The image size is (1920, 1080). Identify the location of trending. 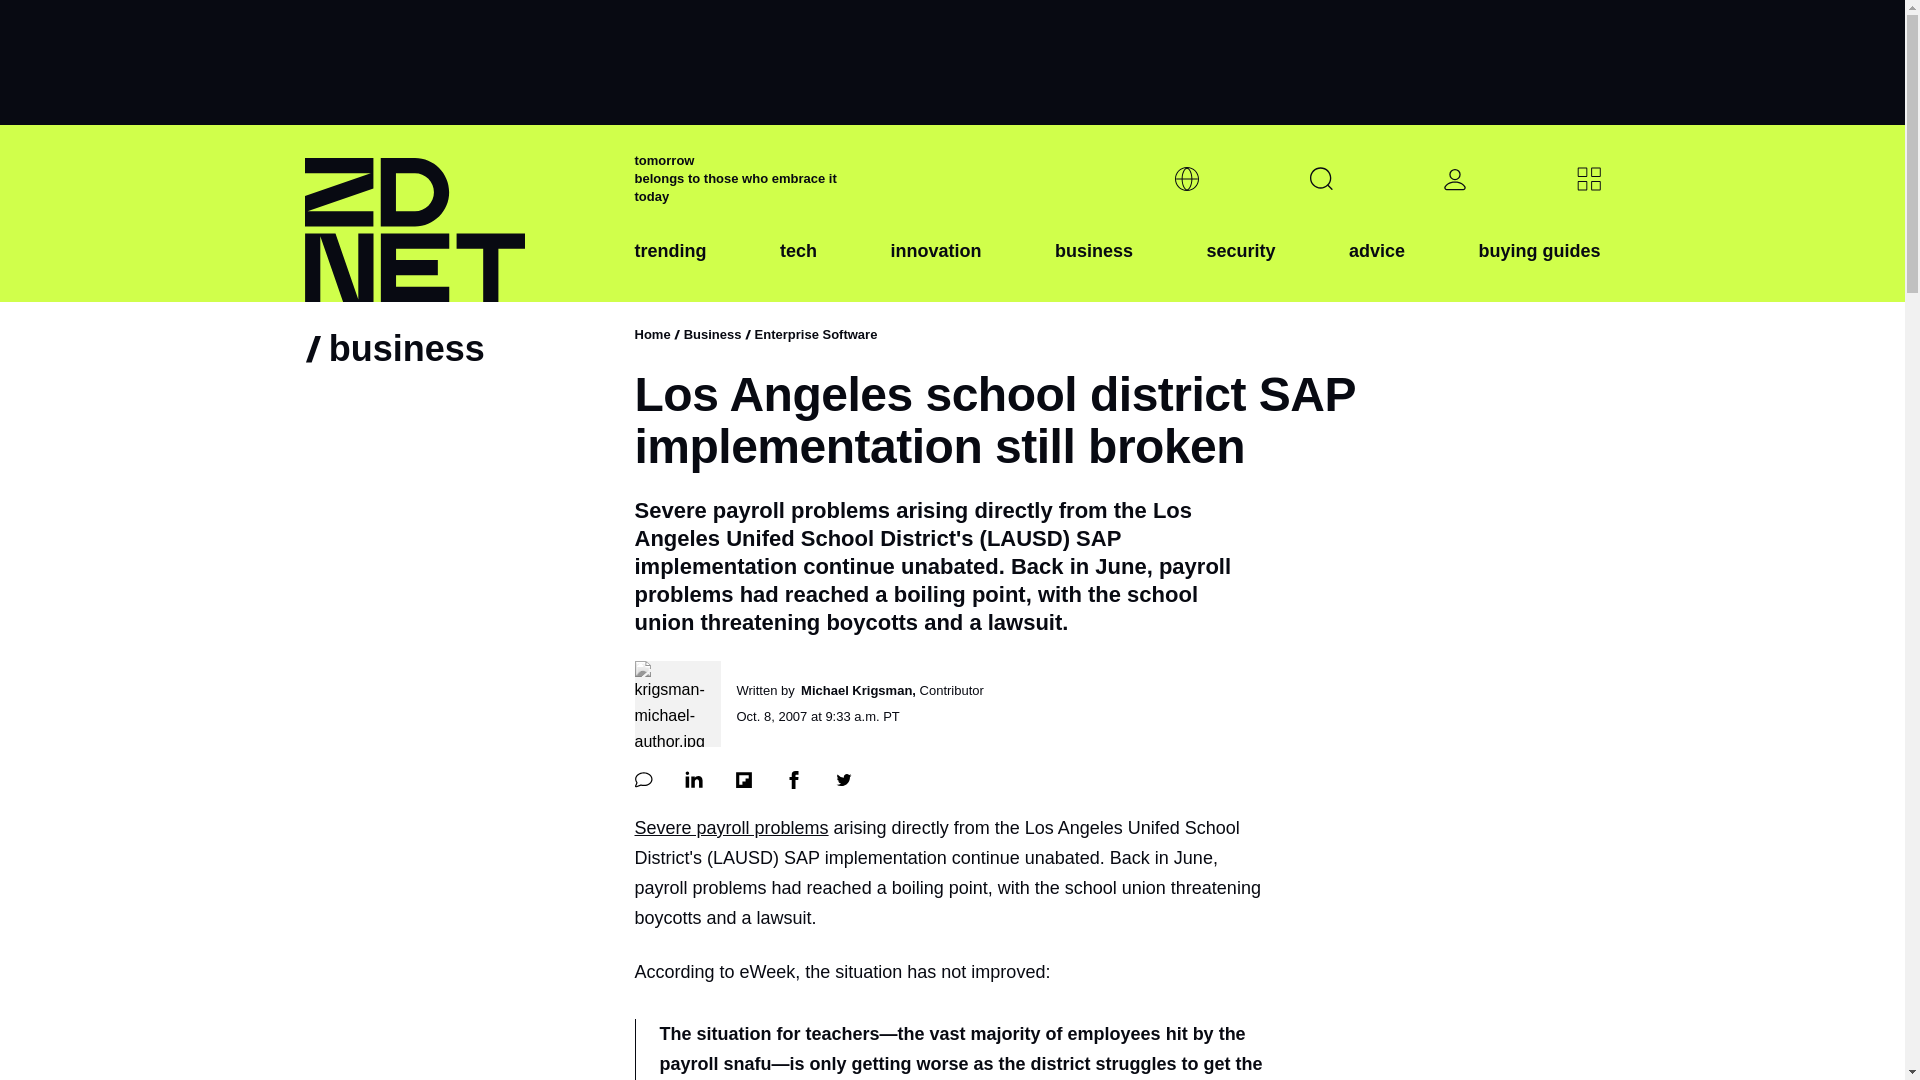
(670, 267).